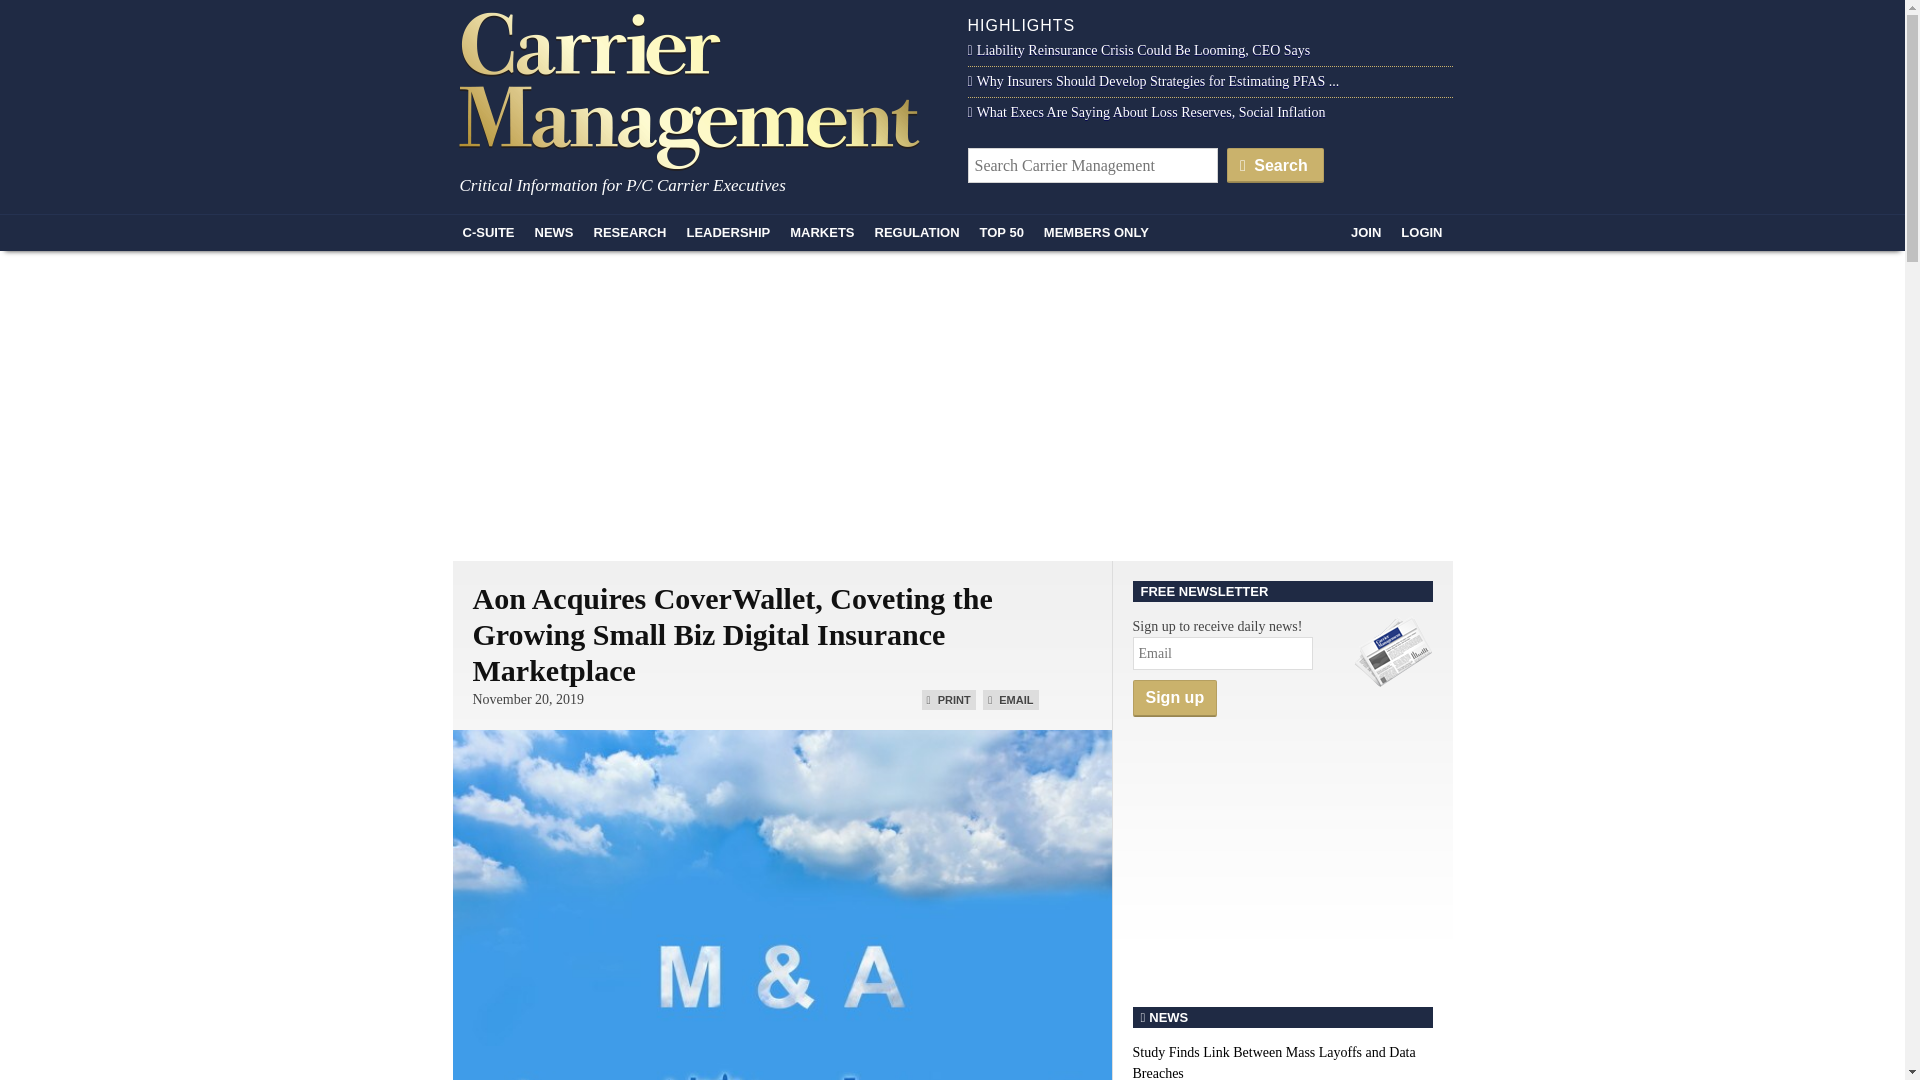  What do you see at coordinates (1139, 50) in the screenshot?
I see `Liability Reinsurance Crisis Could Be Looming, CEO Says` at bounding box center [1139, 50].